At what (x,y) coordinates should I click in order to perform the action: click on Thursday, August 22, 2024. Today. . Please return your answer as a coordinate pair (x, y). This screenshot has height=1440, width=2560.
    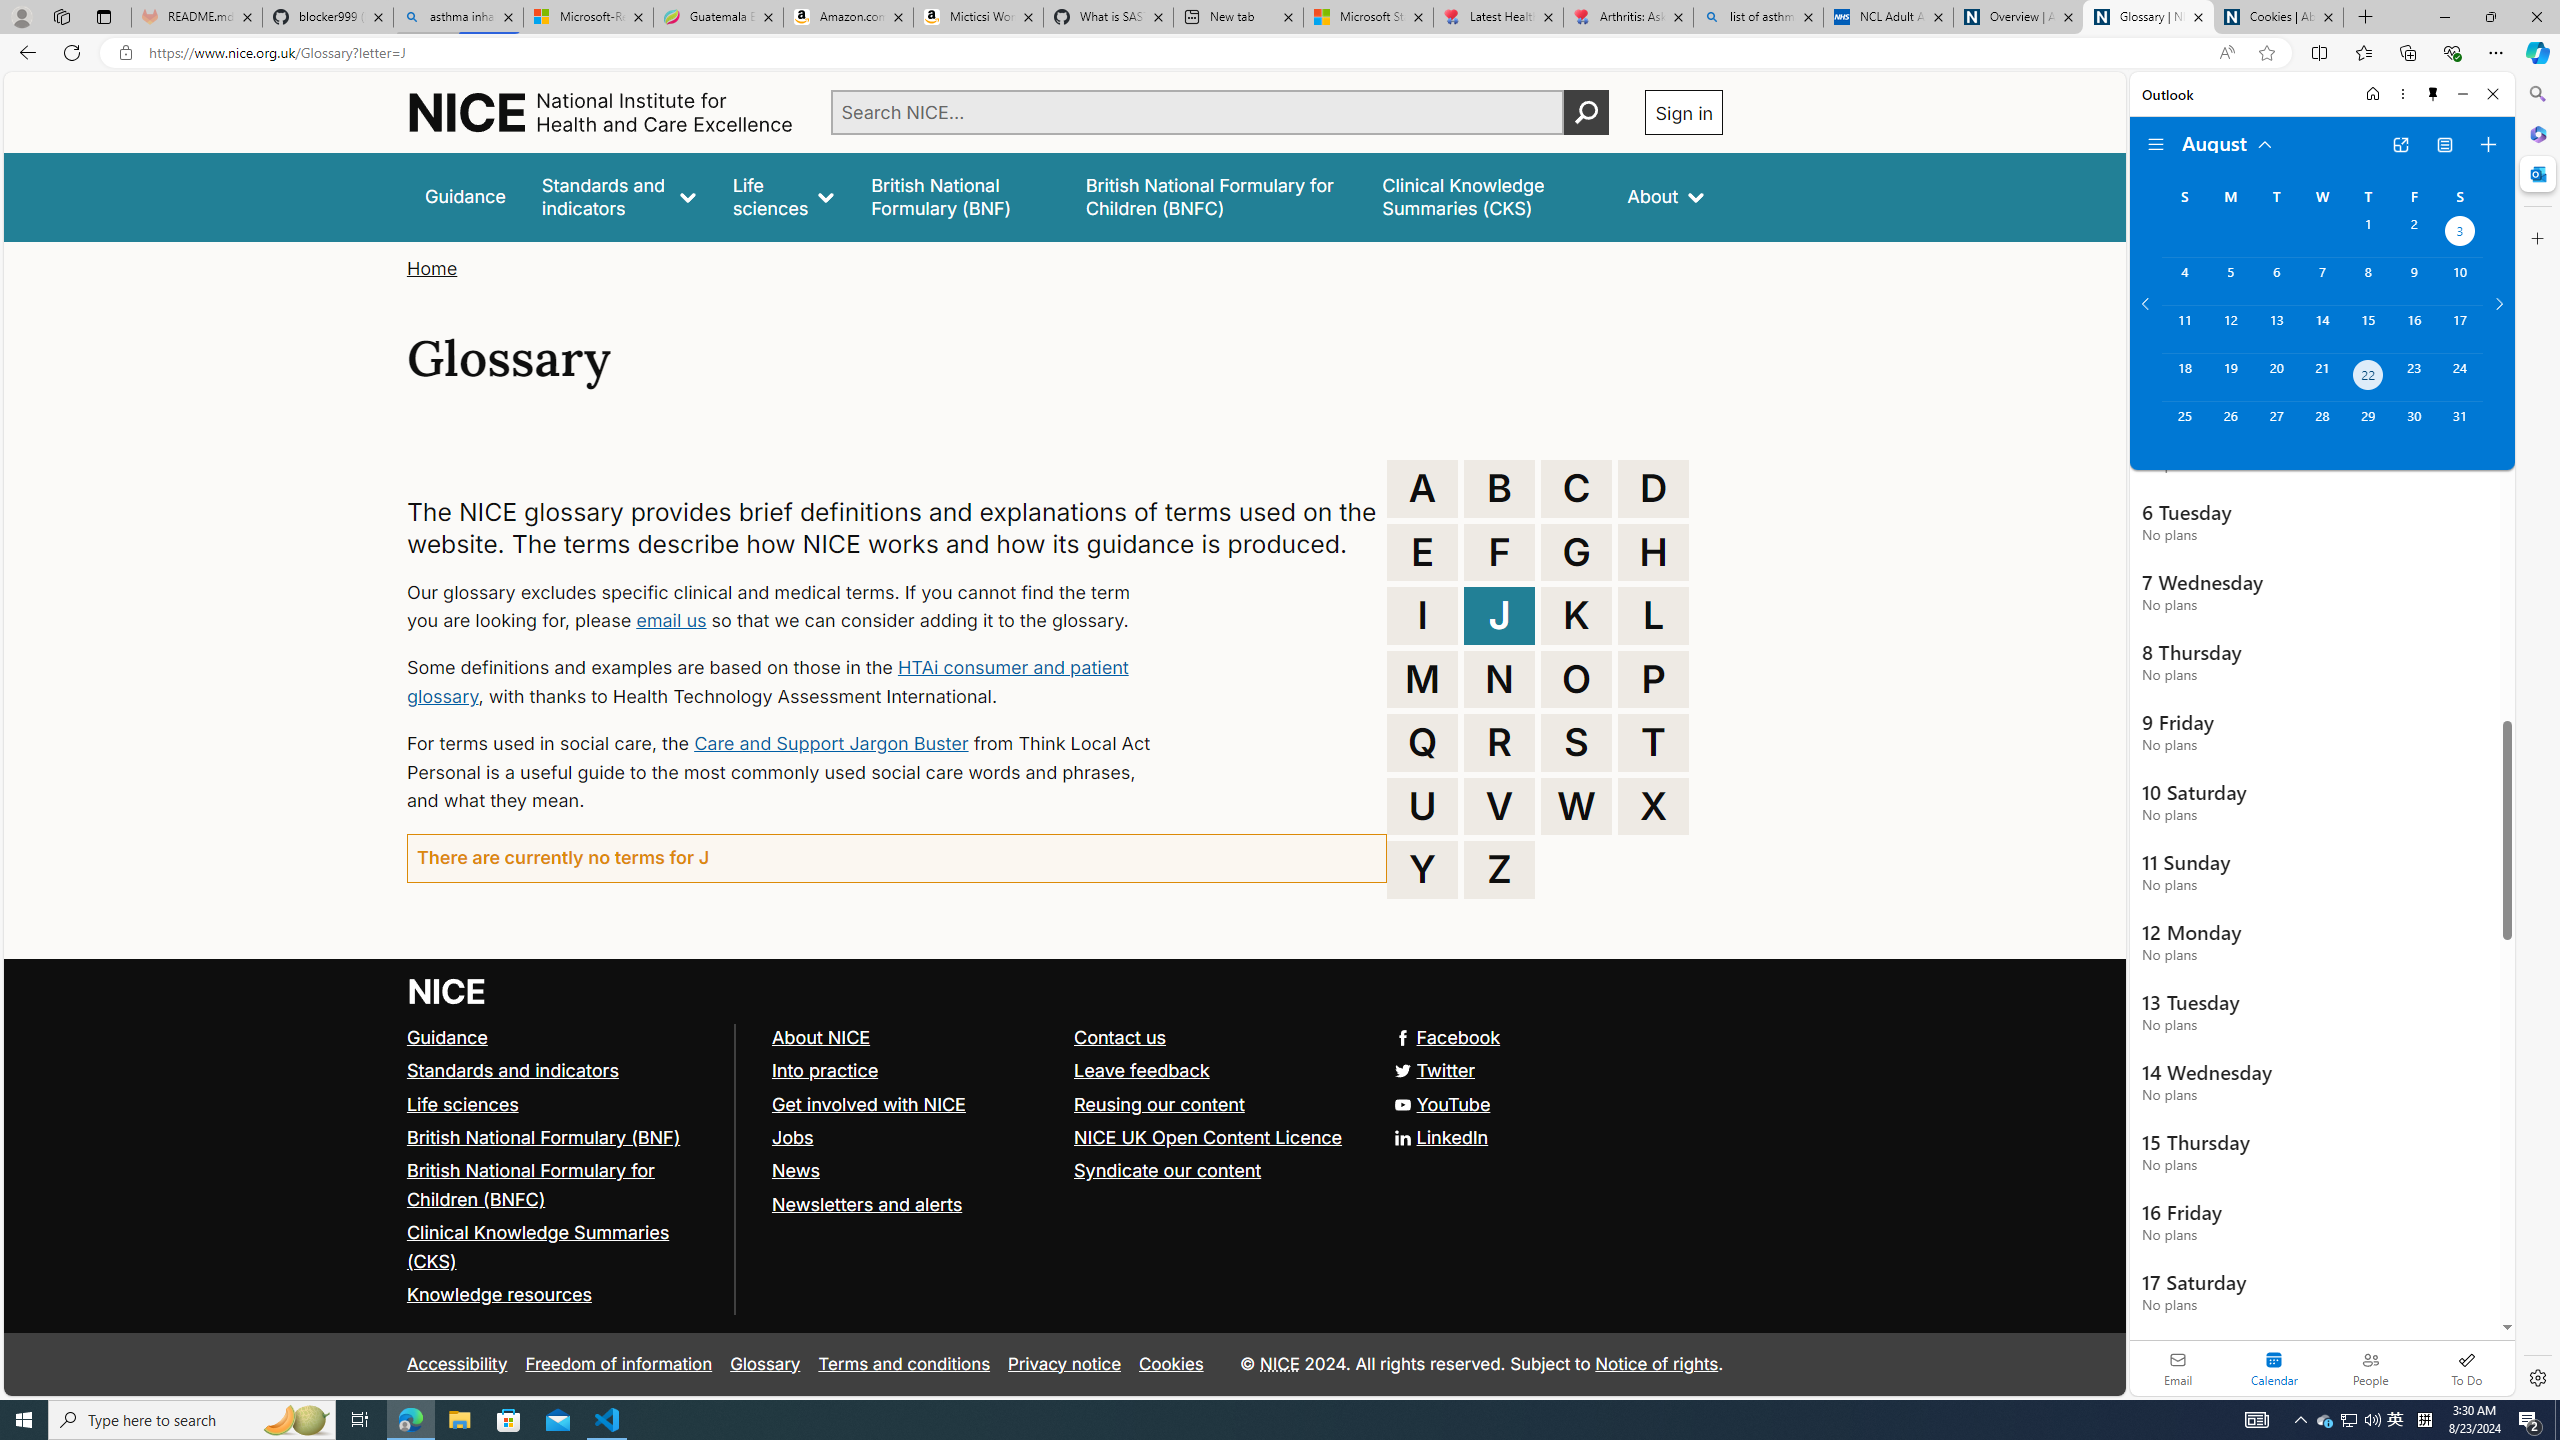
    Looking at the image, I should click on (2368, 377).